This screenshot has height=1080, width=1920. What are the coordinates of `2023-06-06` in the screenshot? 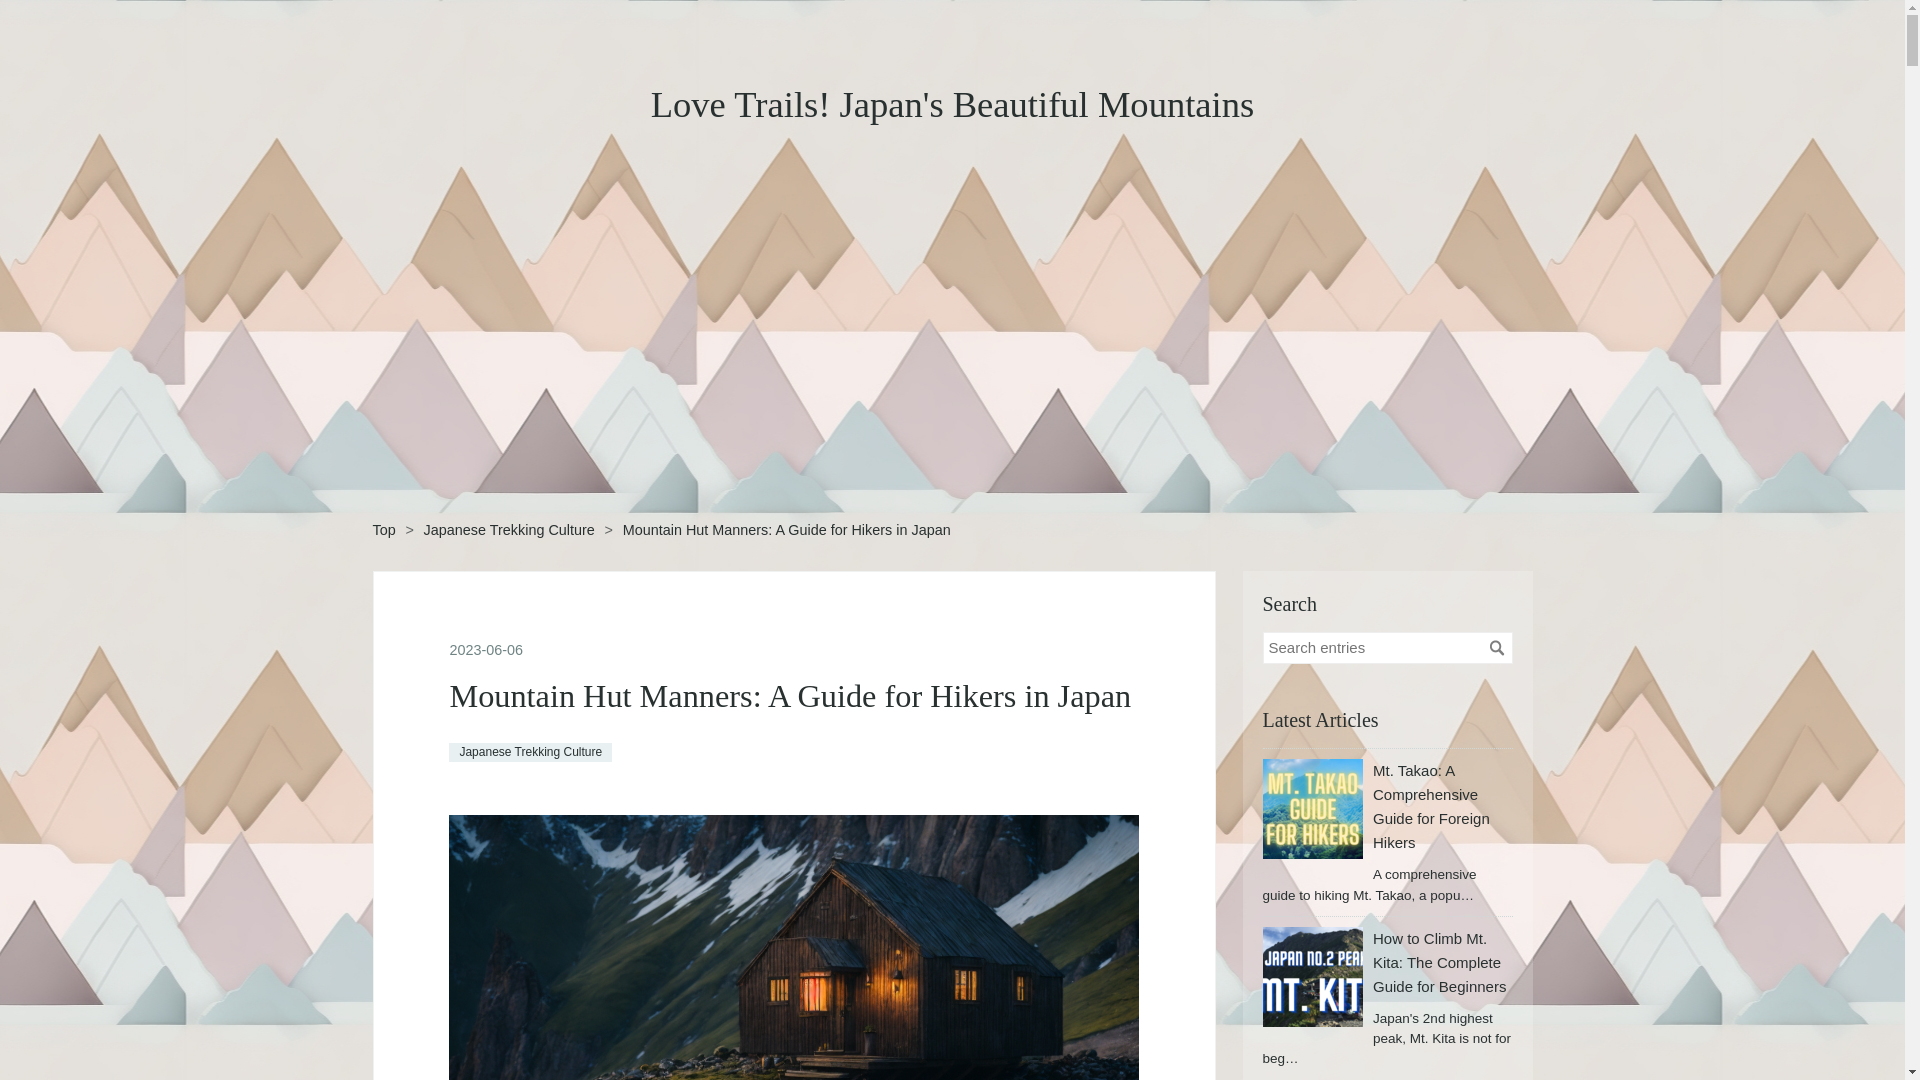 It's located at (486, 649).